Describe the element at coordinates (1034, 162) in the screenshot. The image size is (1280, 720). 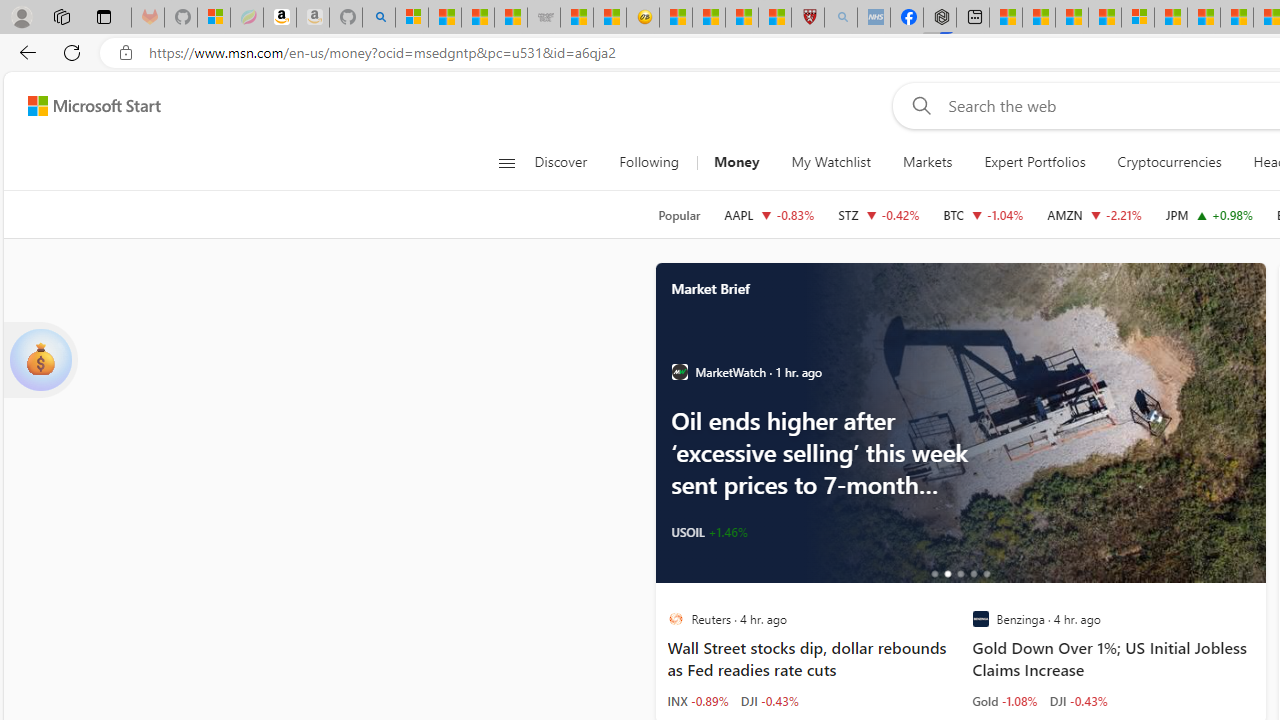
I see `Expert Portfolios` at that location.